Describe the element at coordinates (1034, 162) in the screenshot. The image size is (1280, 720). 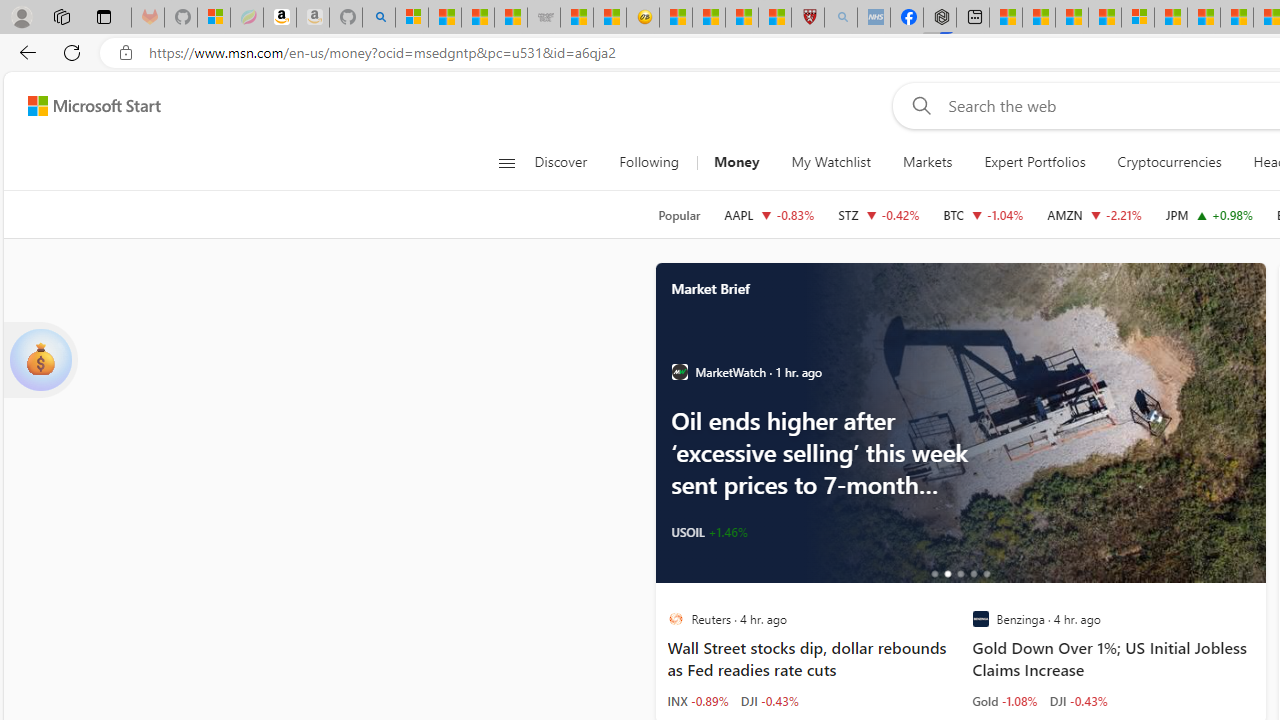
I see `Expert Portfolios` at that location.